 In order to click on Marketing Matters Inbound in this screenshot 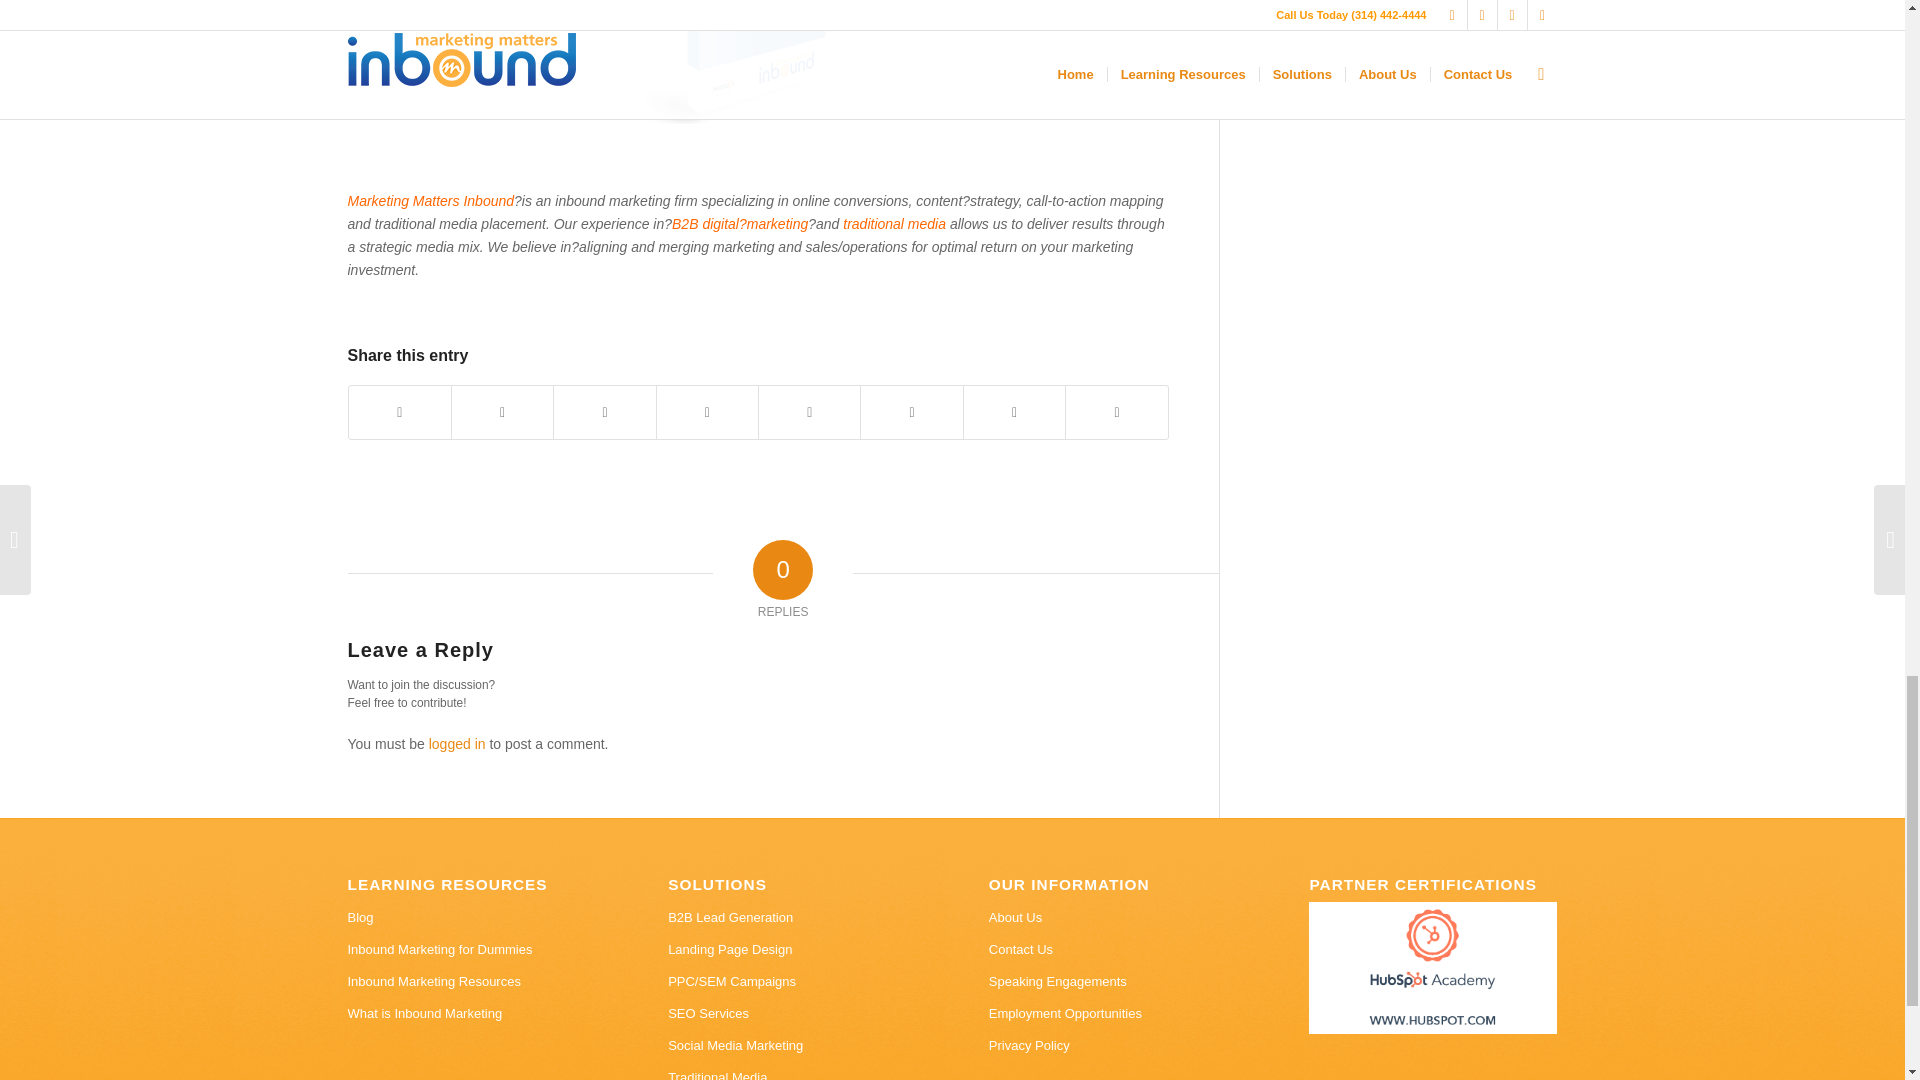, I will do `click(430, 201)`.